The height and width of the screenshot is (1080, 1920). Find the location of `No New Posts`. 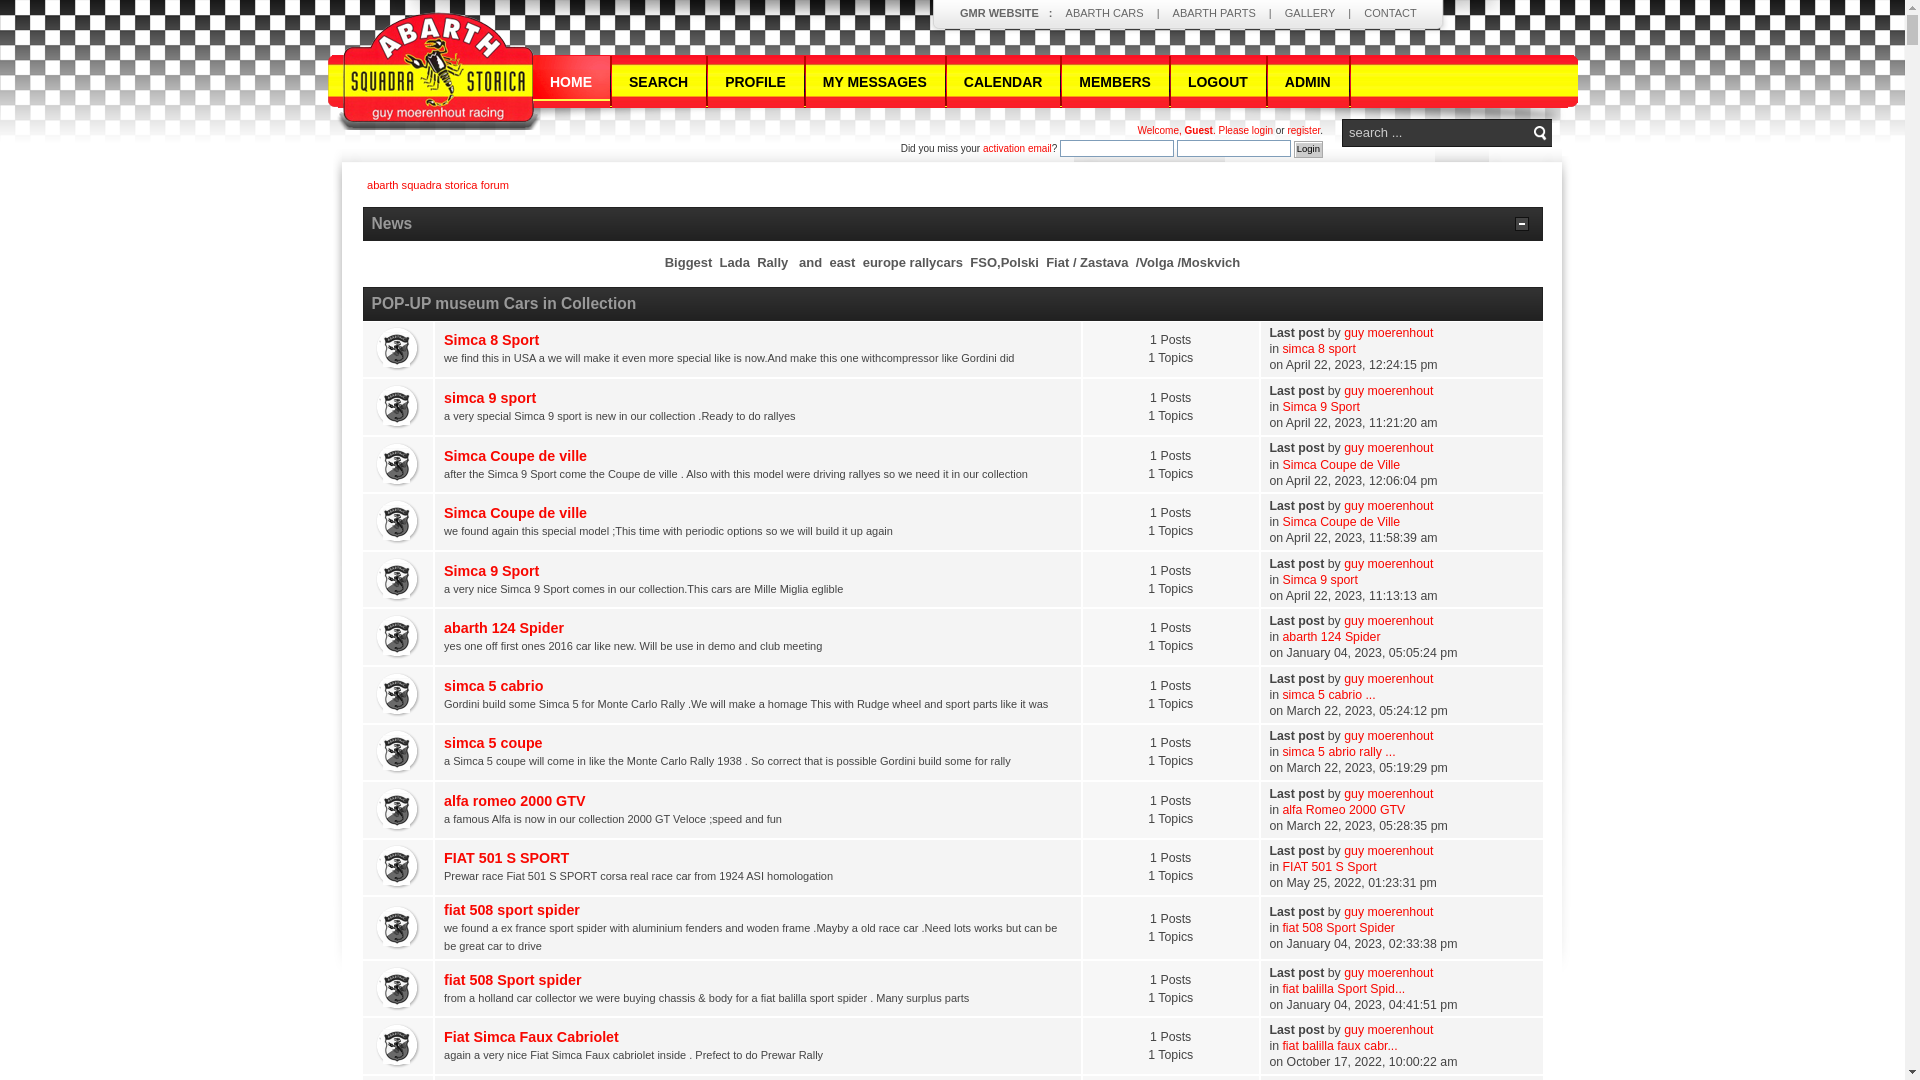

No New Posts is located at coordinates (398, 407).